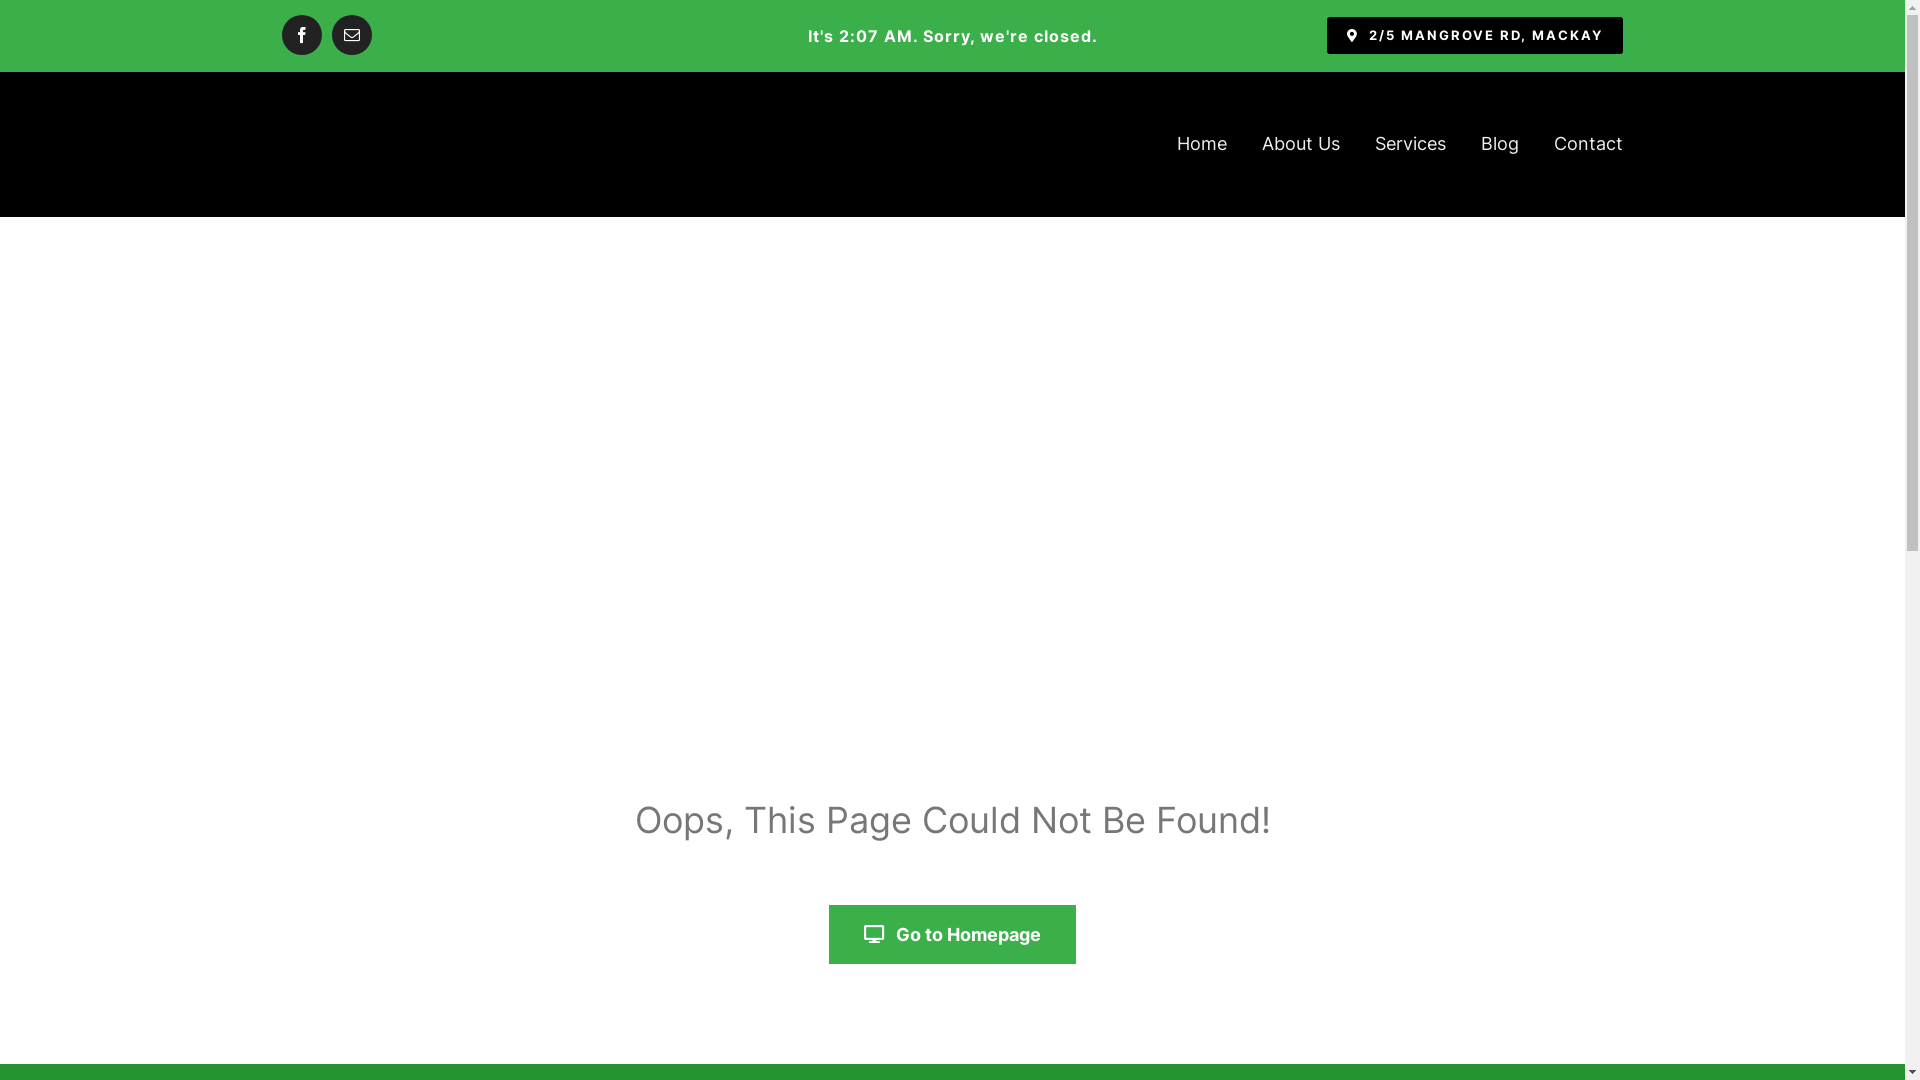 The image size is (1920, 1080). I want to click on 404-error, so click(953, 532).